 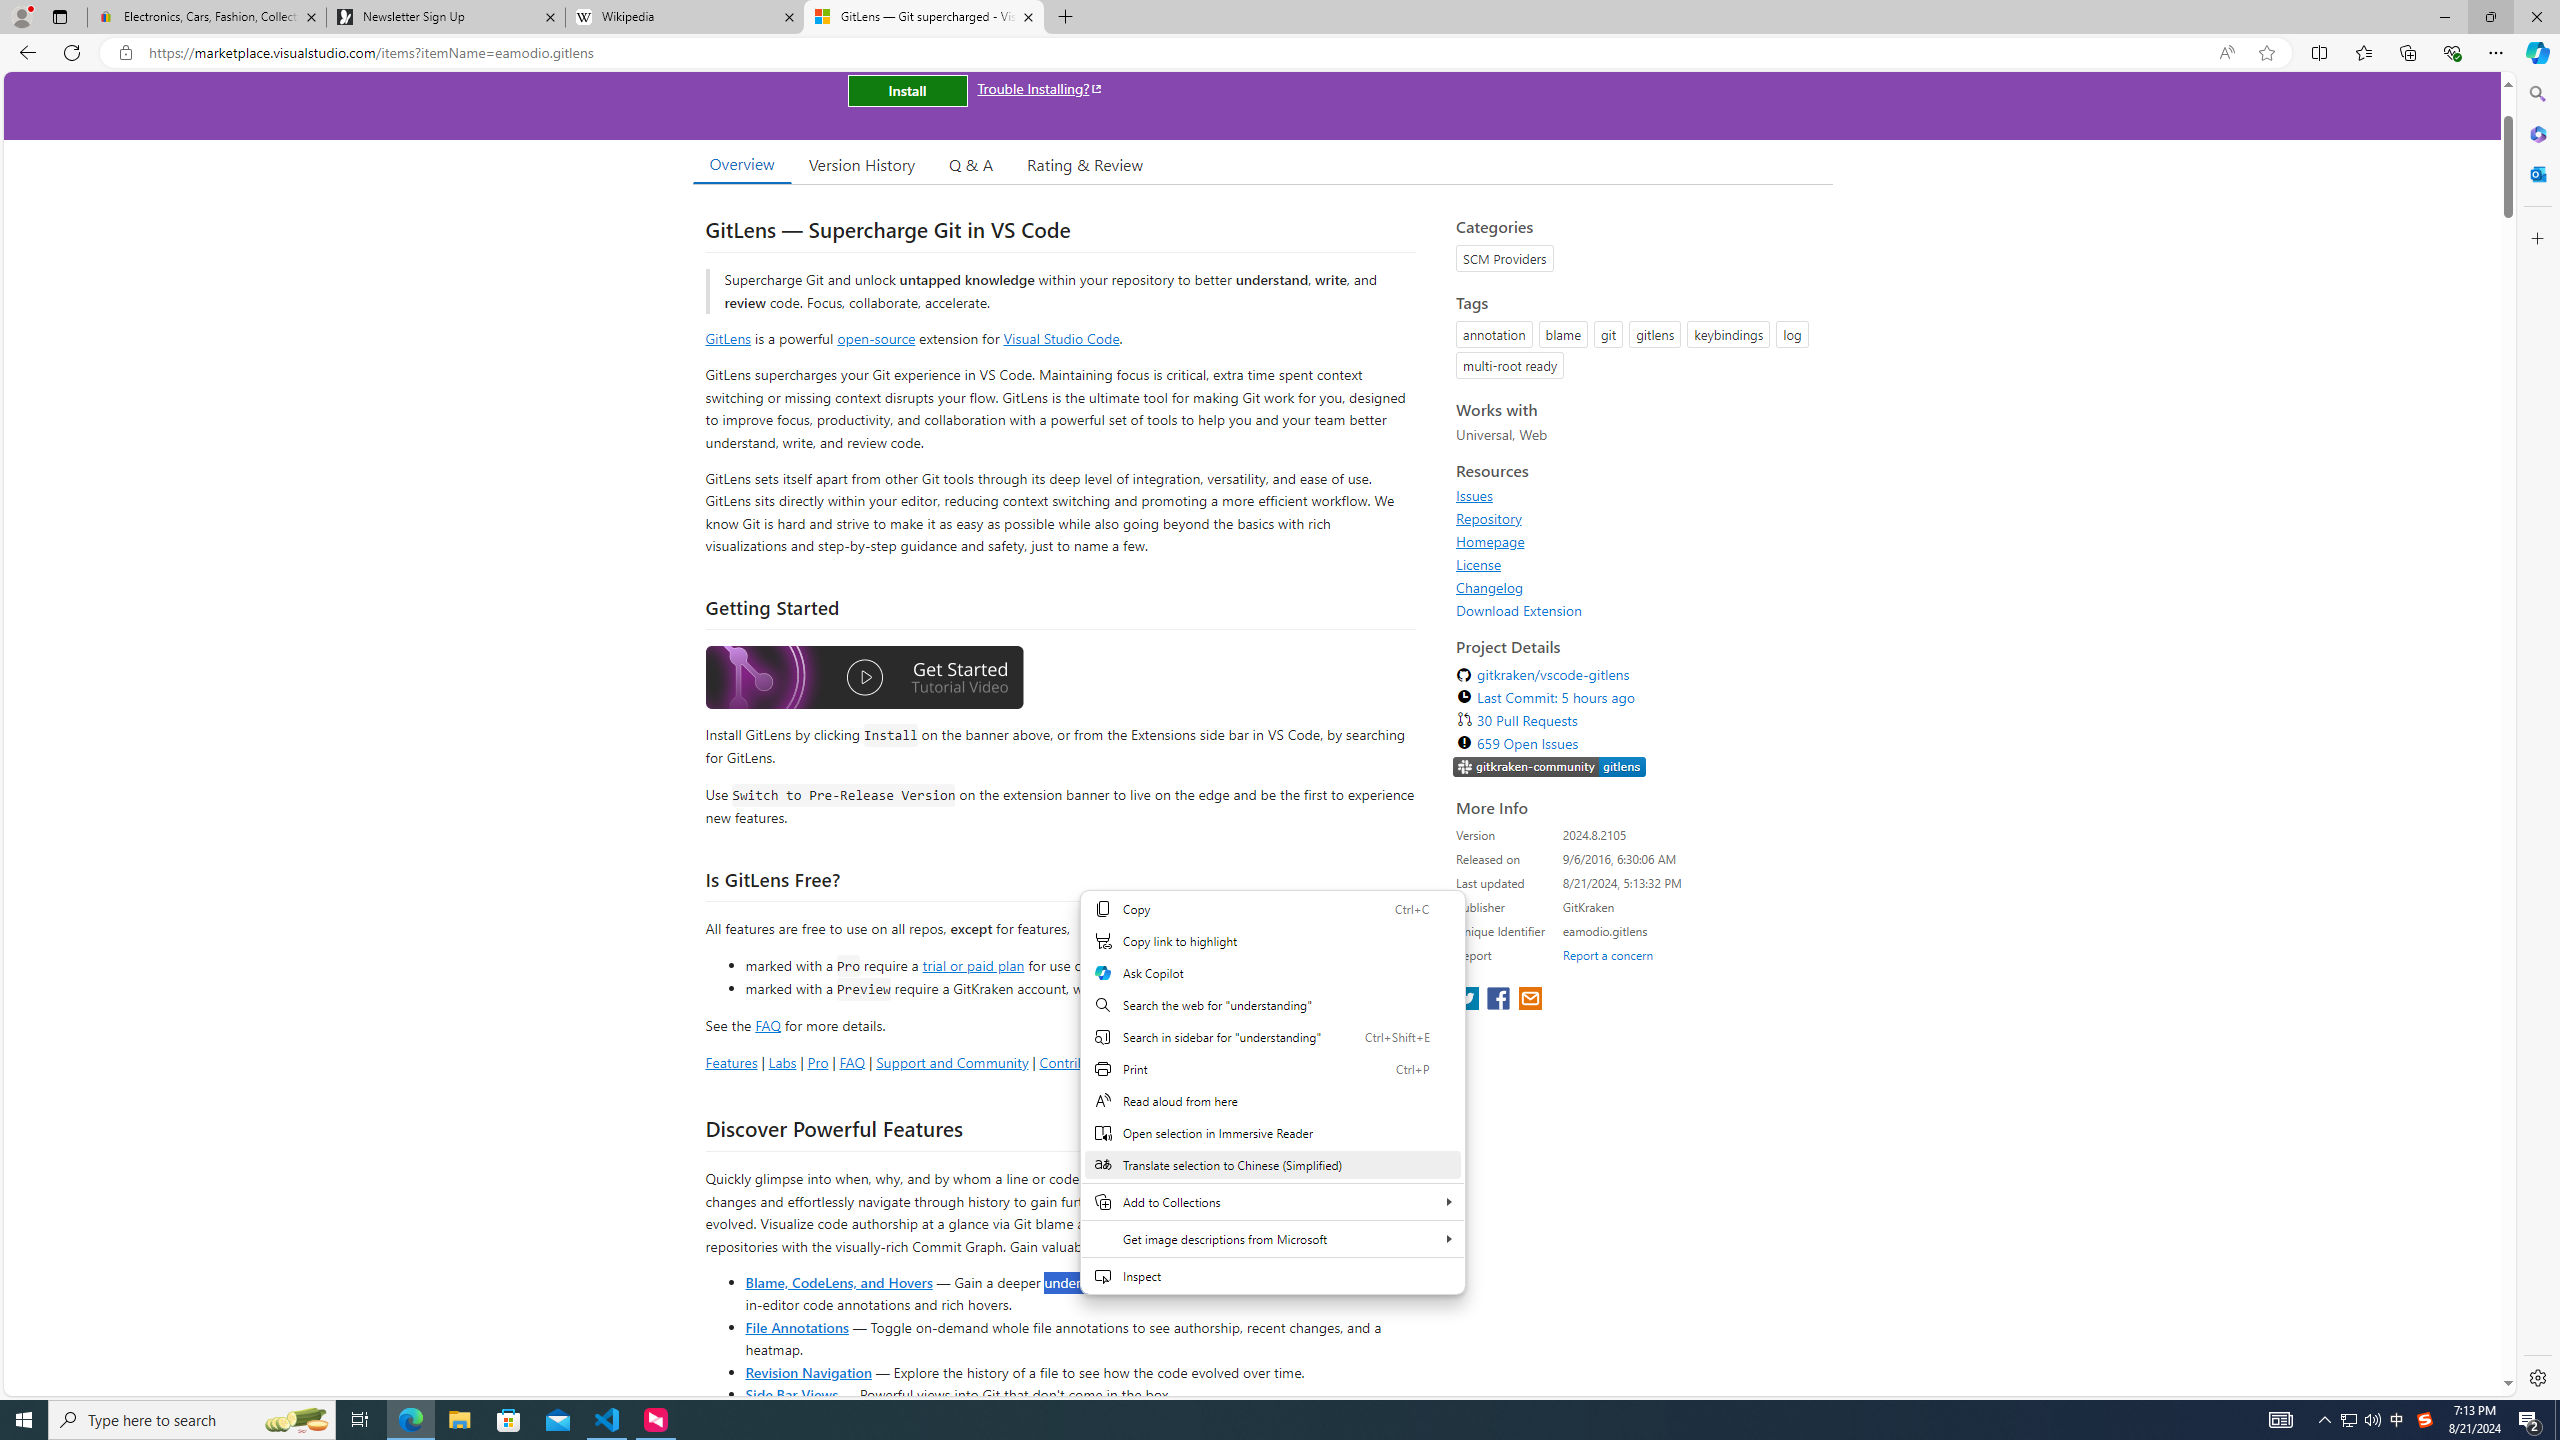 What do you see at coordinates (1638, 496) in the screenshot?
I see `Issues` at bounding box center [1638, 496].